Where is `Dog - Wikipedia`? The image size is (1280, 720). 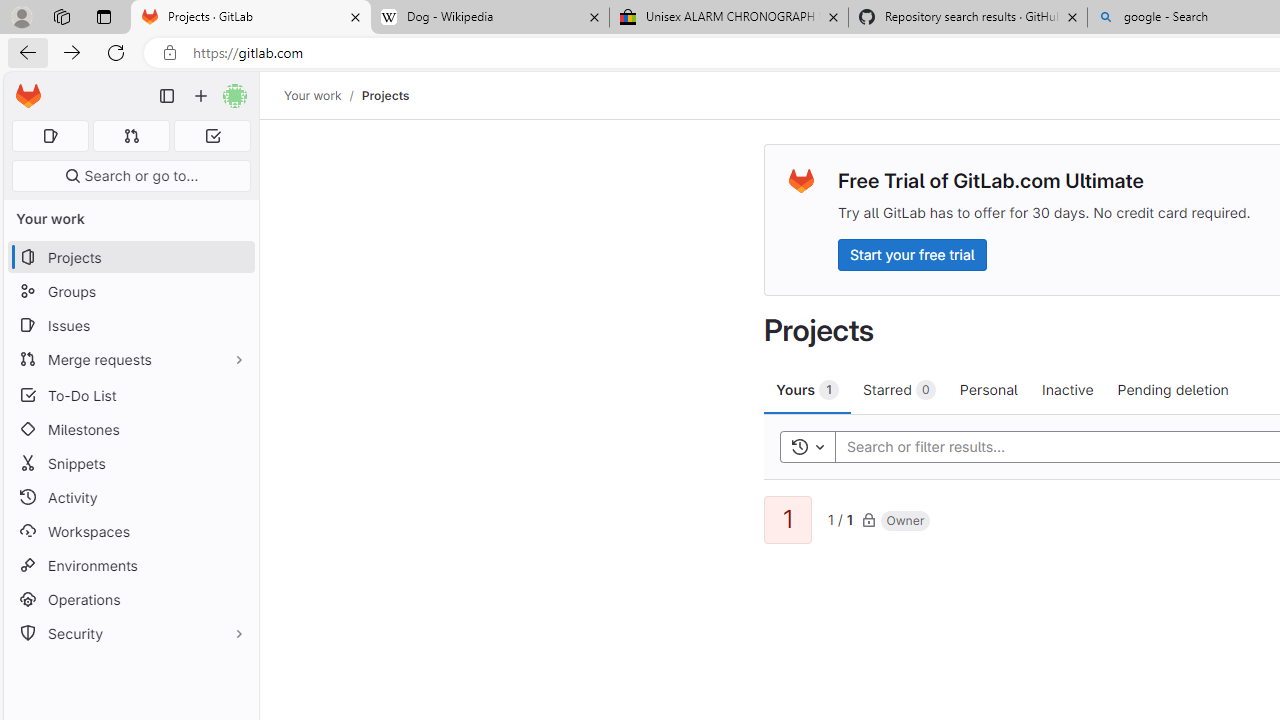 Dog - Wikipedia is located at coordinates (490, 18).